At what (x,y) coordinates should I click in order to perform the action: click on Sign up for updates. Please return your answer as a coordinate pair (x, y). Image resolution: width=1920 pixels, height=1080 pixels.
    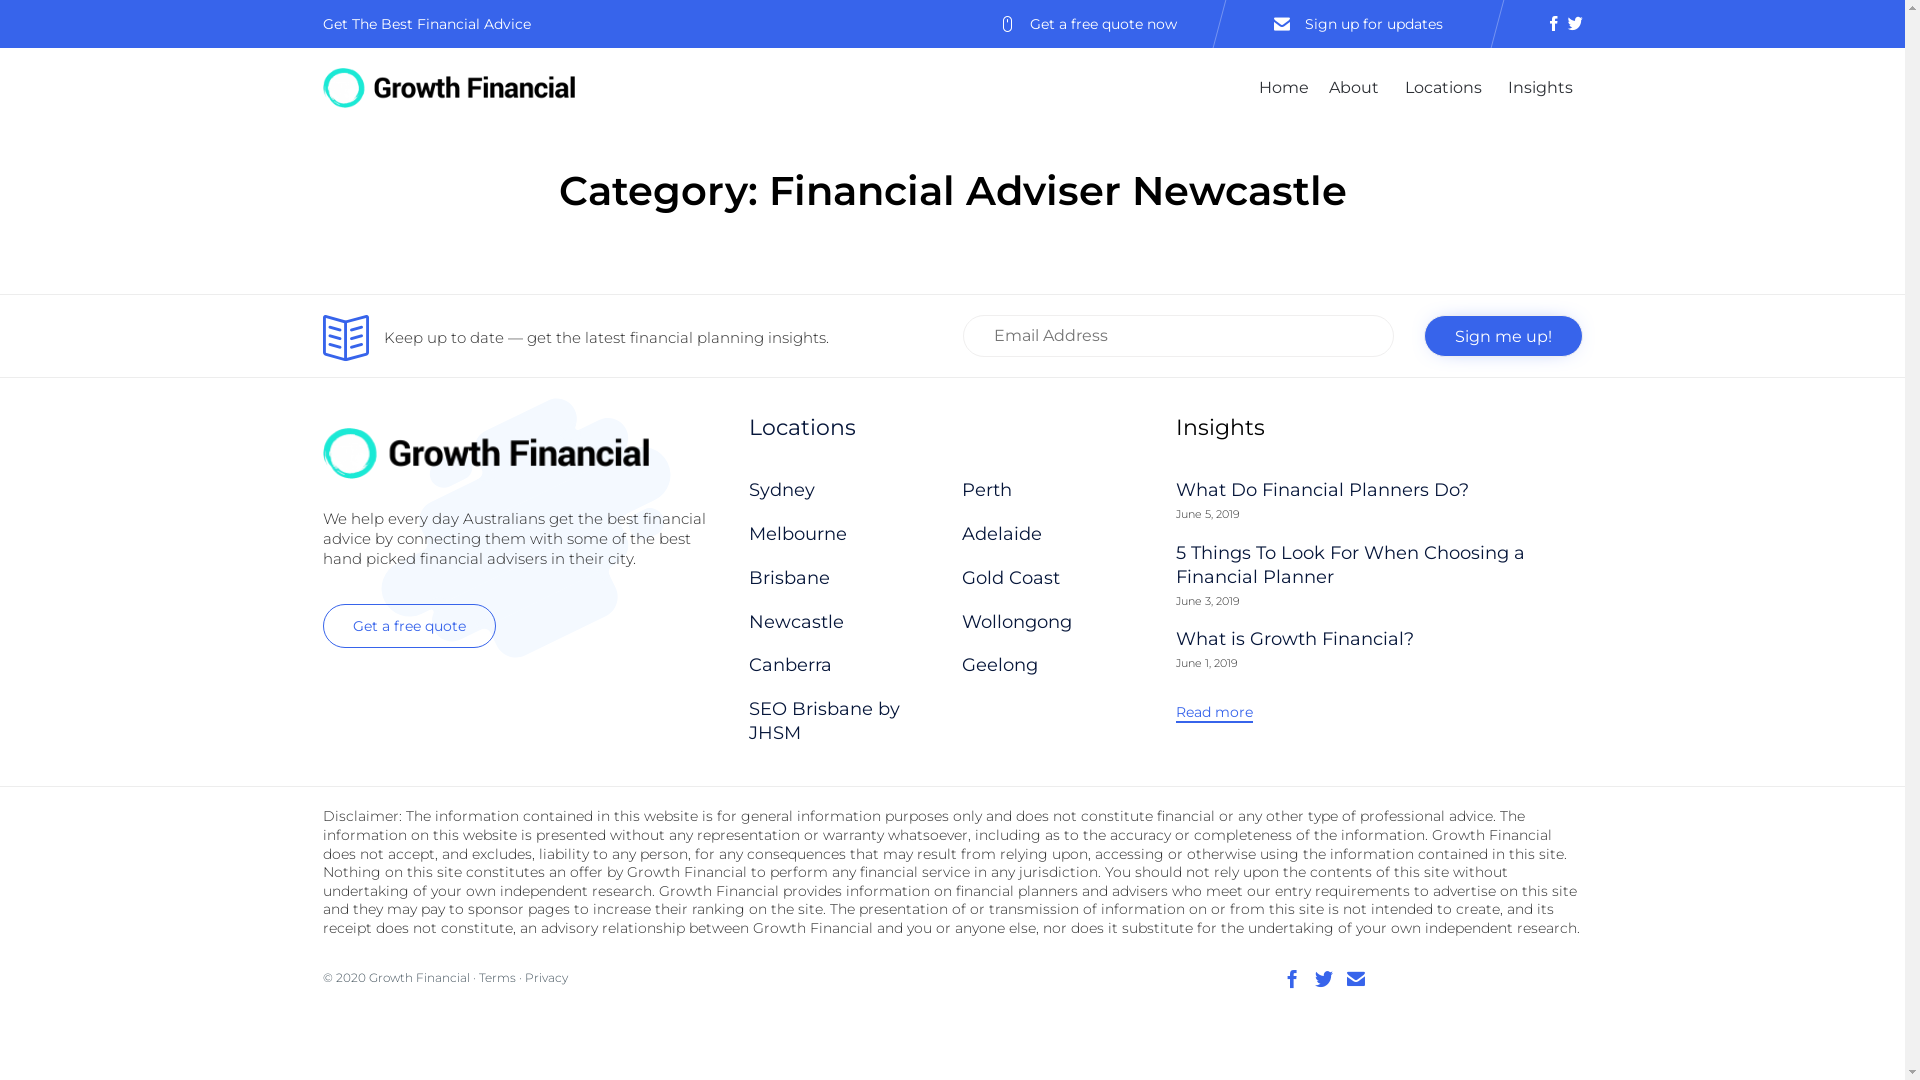
    Looking at the image, I should click on (1374, 24).